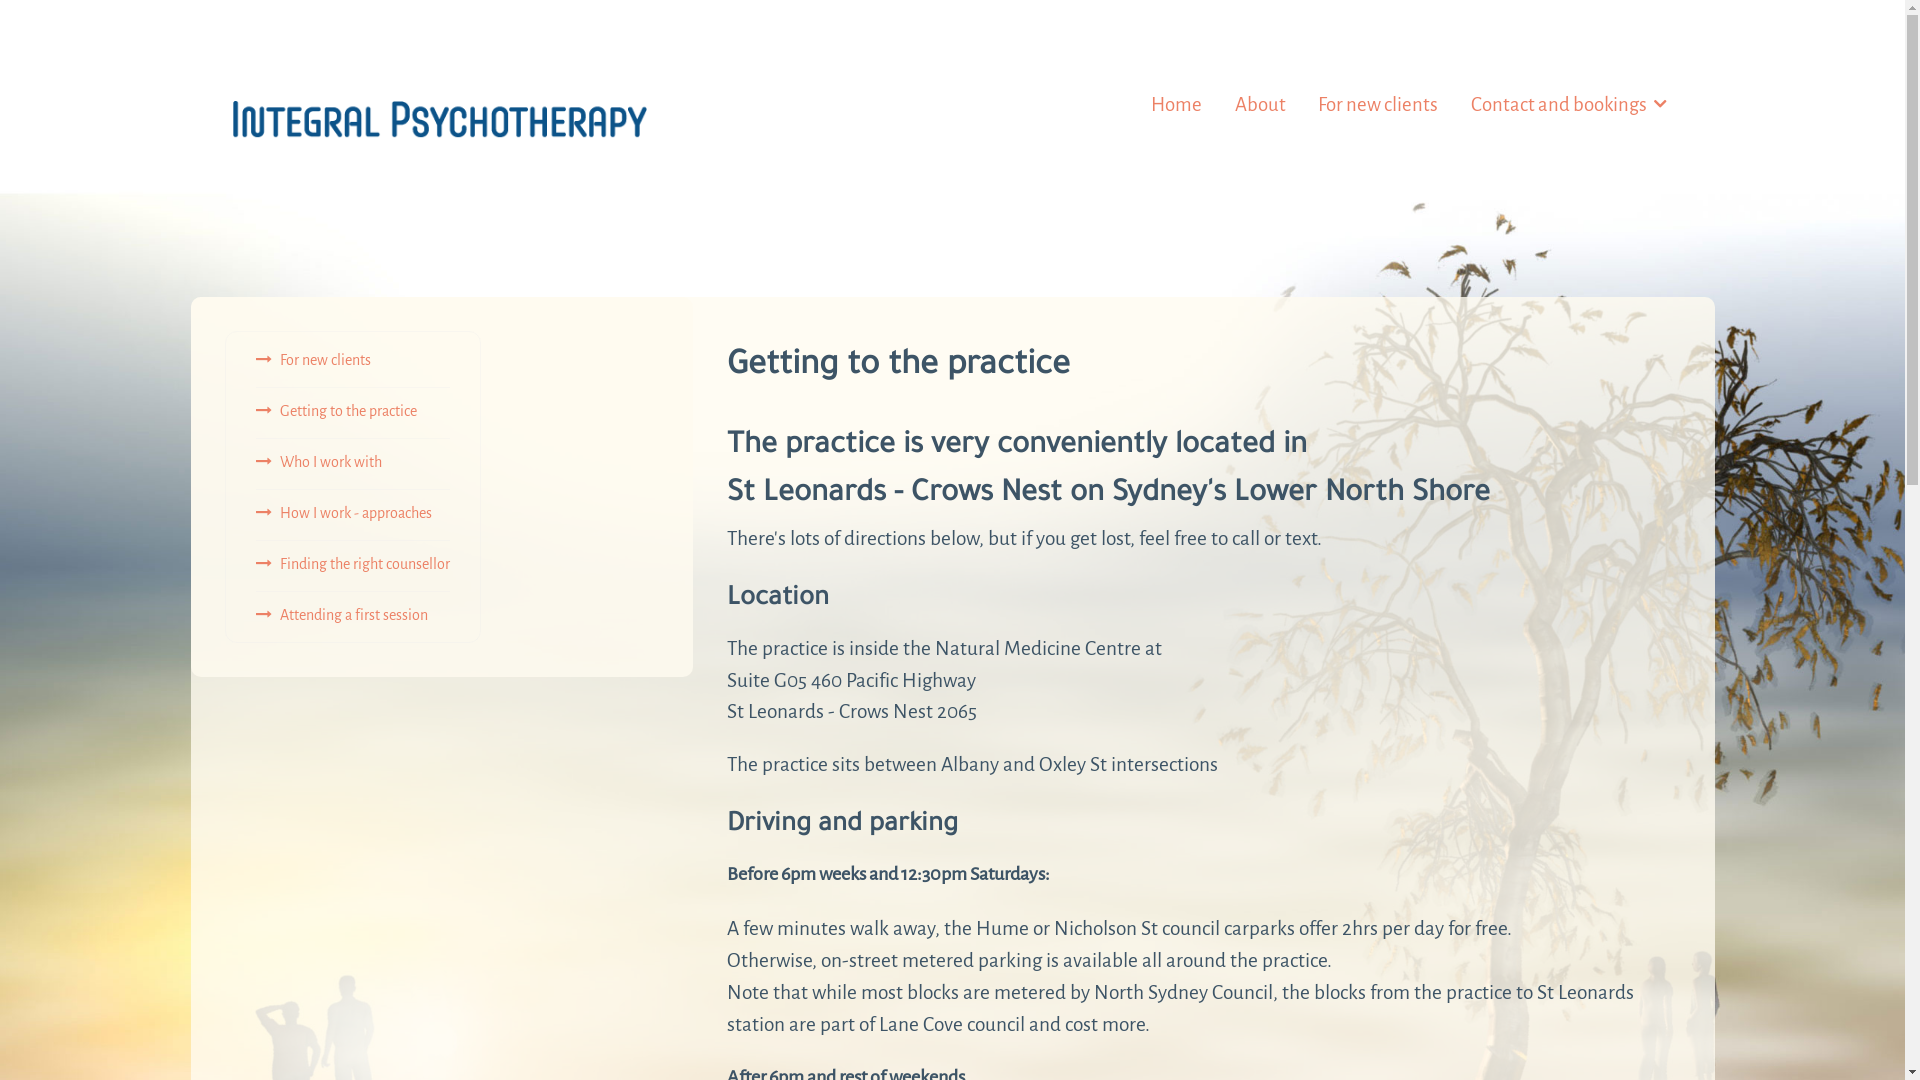 The image size is (1920, 1080). I want to click on Who I work with, so click(319, 462).